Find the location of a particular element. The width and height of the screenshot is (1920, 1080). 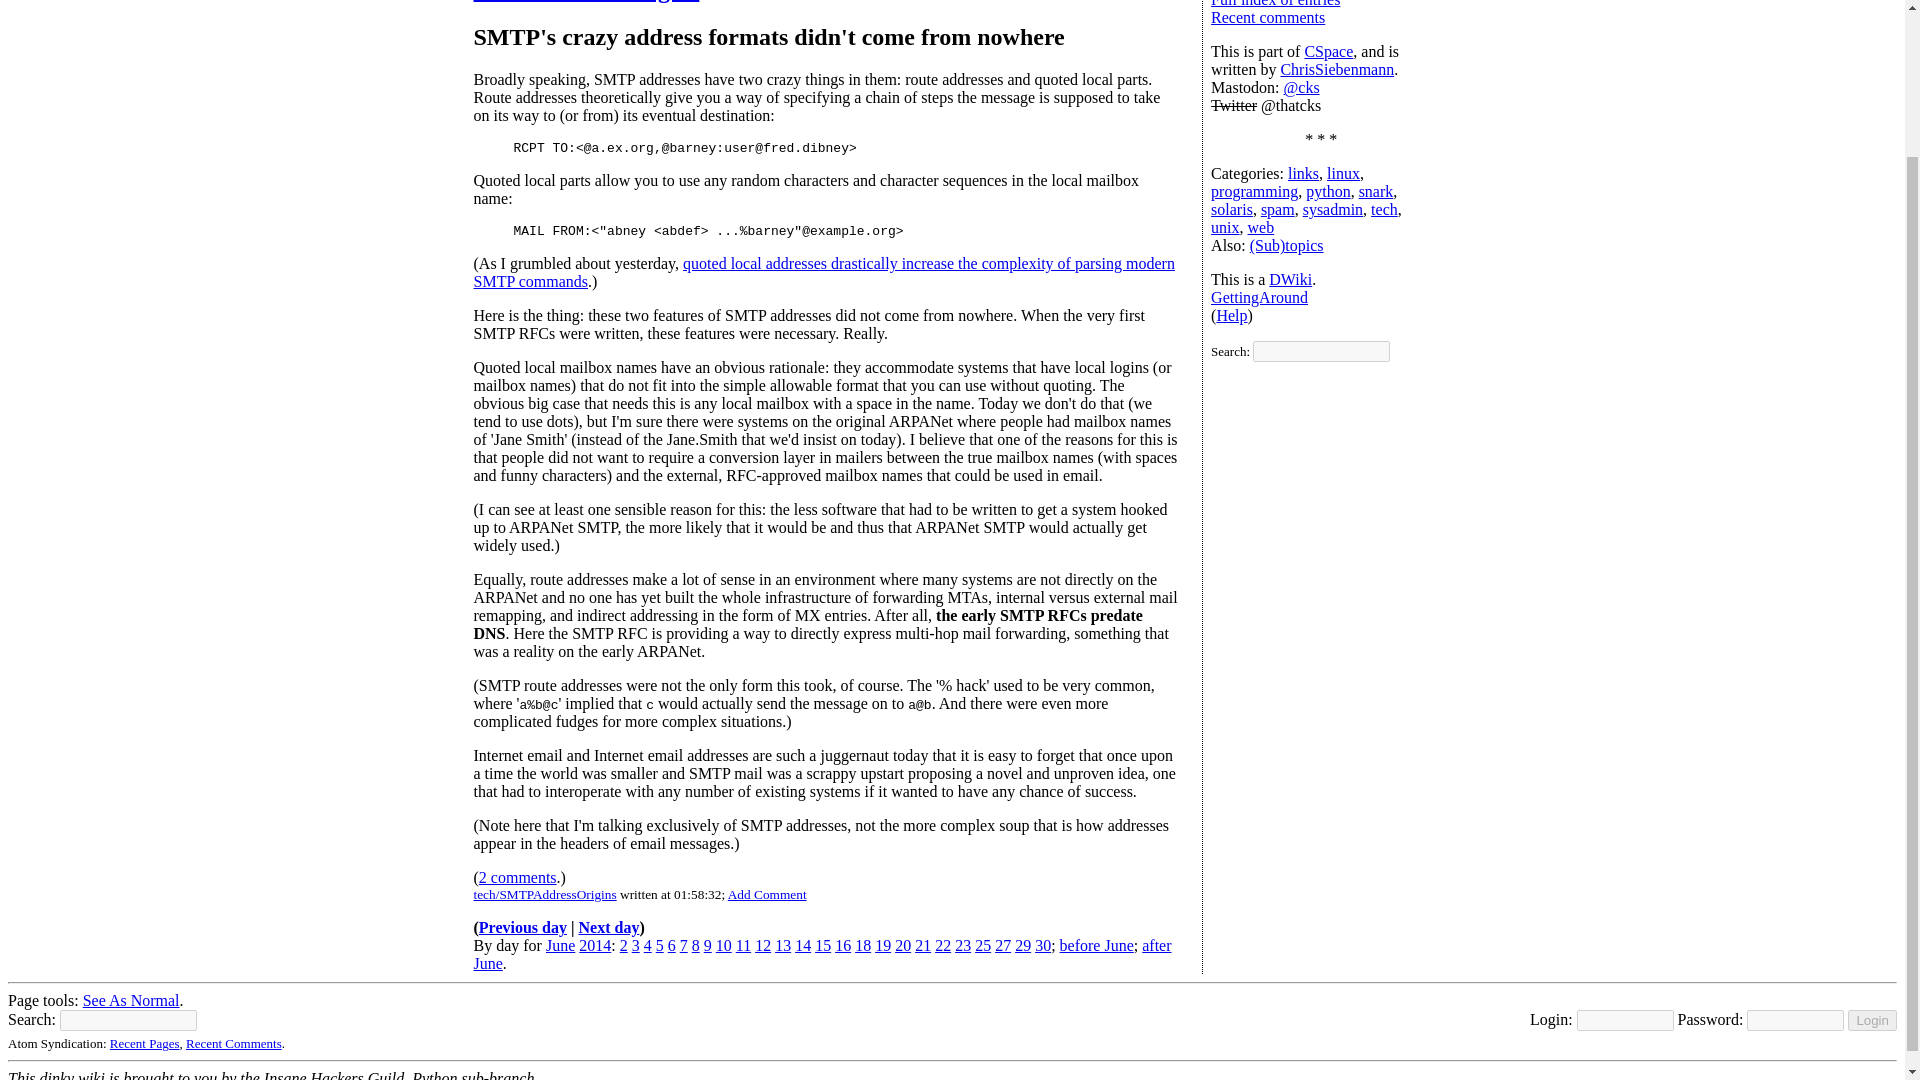

Previous day is located at coordinates (522, 928).